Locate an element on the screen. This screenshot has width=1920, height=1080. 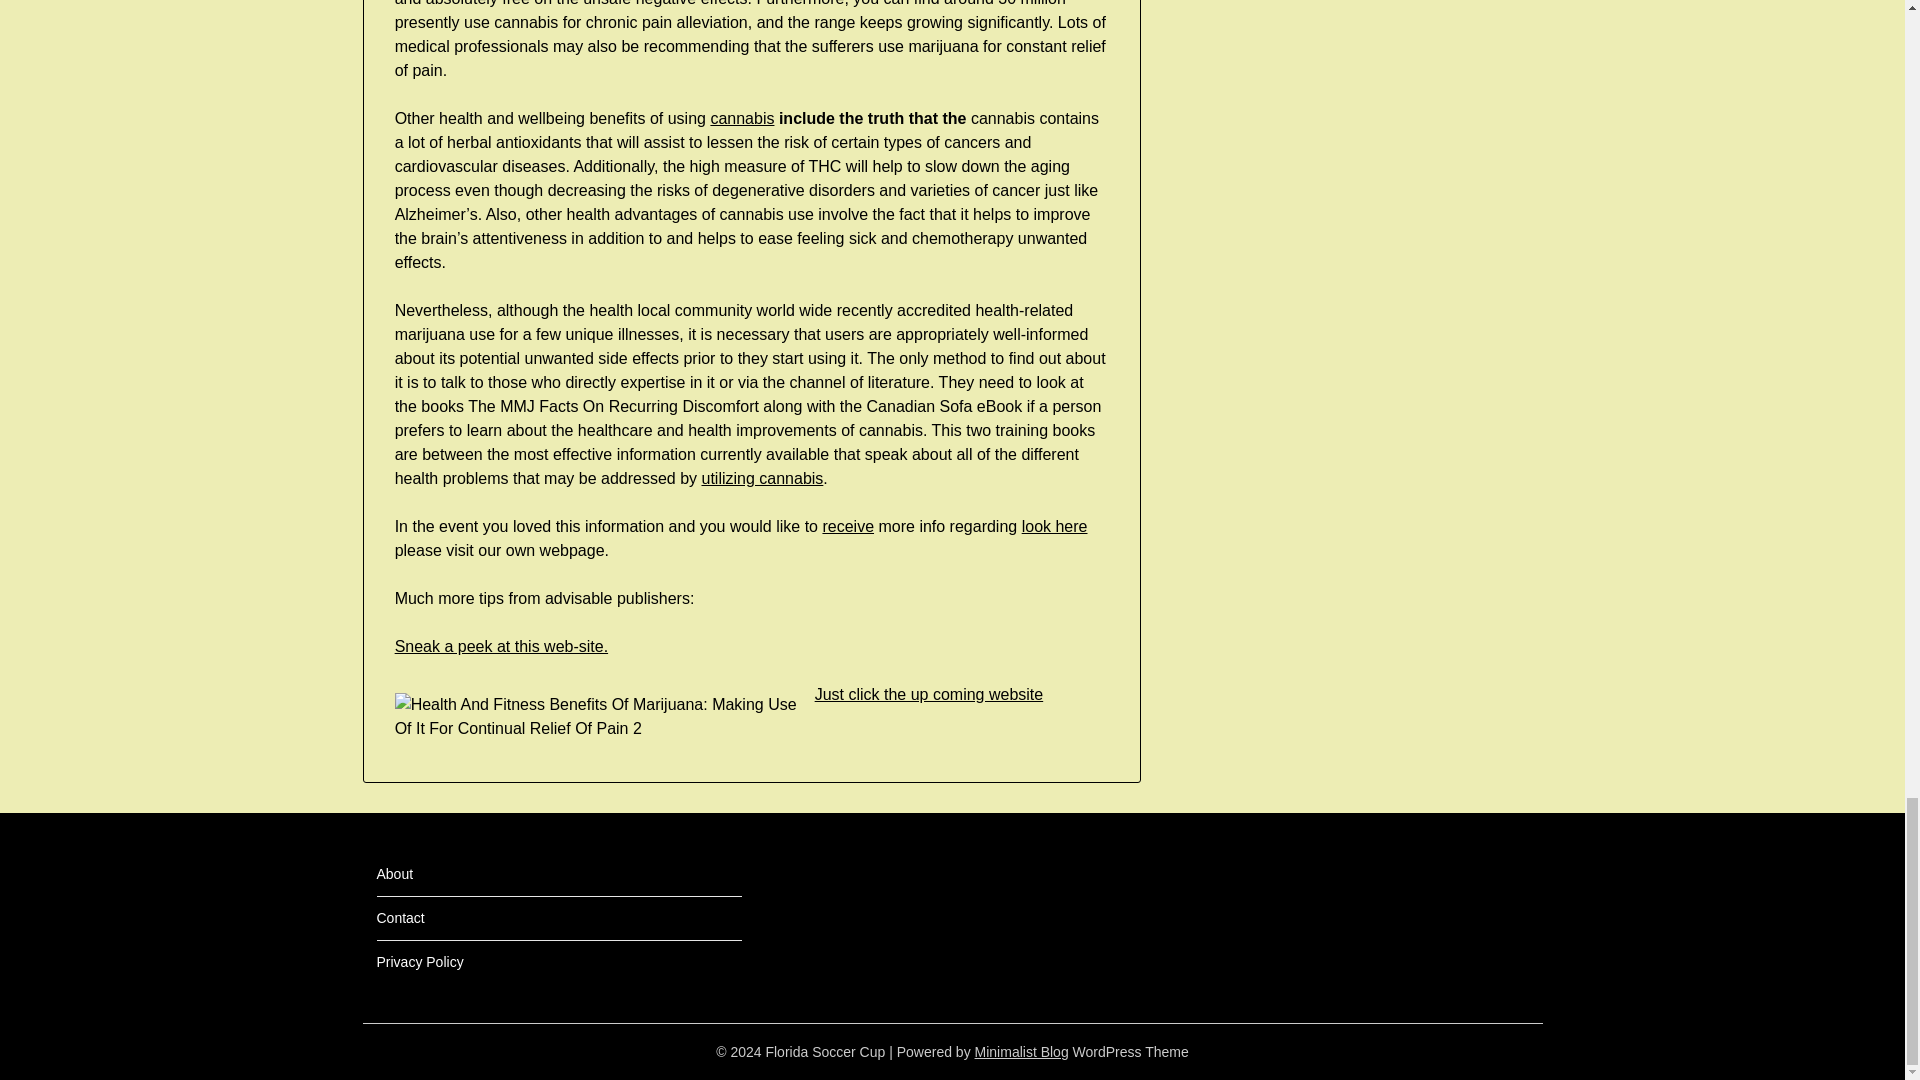
look here is located at coordinates (1054, 526).